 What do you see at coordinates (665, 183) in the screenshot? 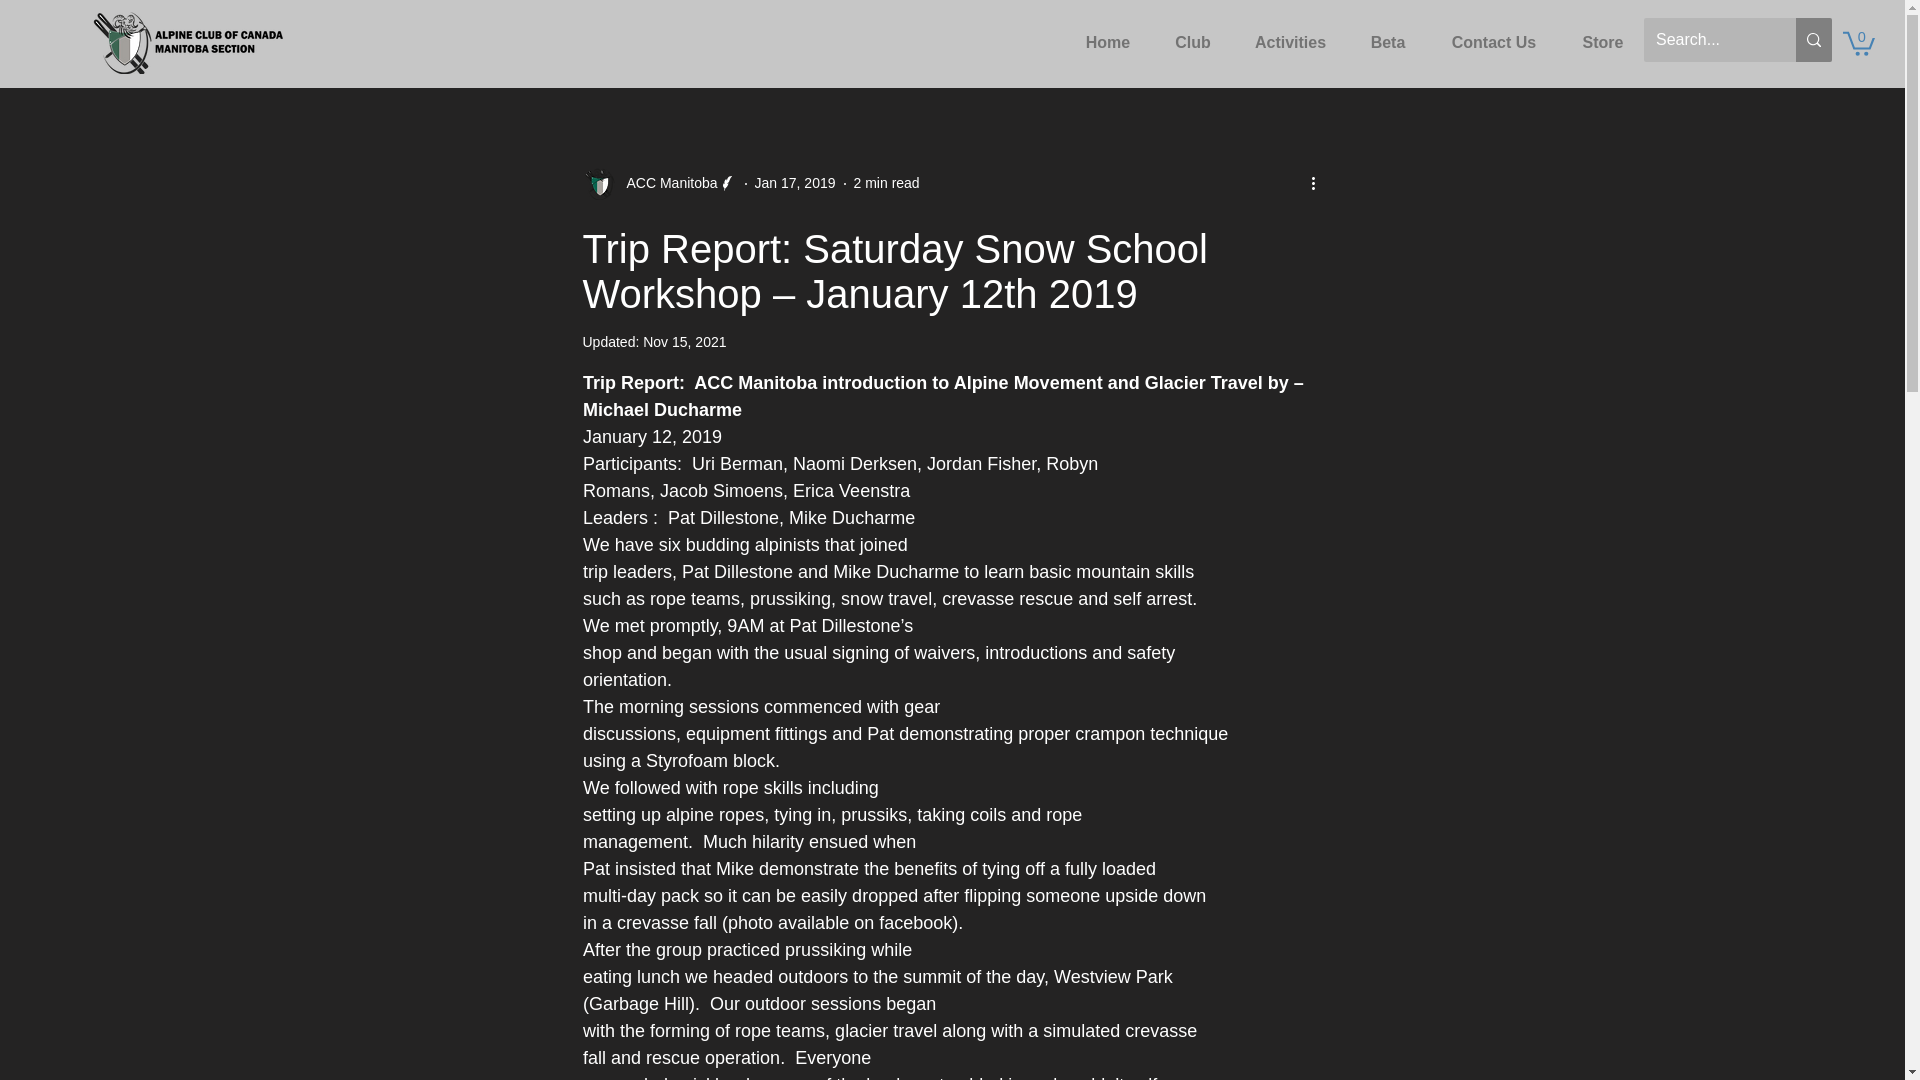
I see `ACC Manitoba` at bounding box center [665, 183].